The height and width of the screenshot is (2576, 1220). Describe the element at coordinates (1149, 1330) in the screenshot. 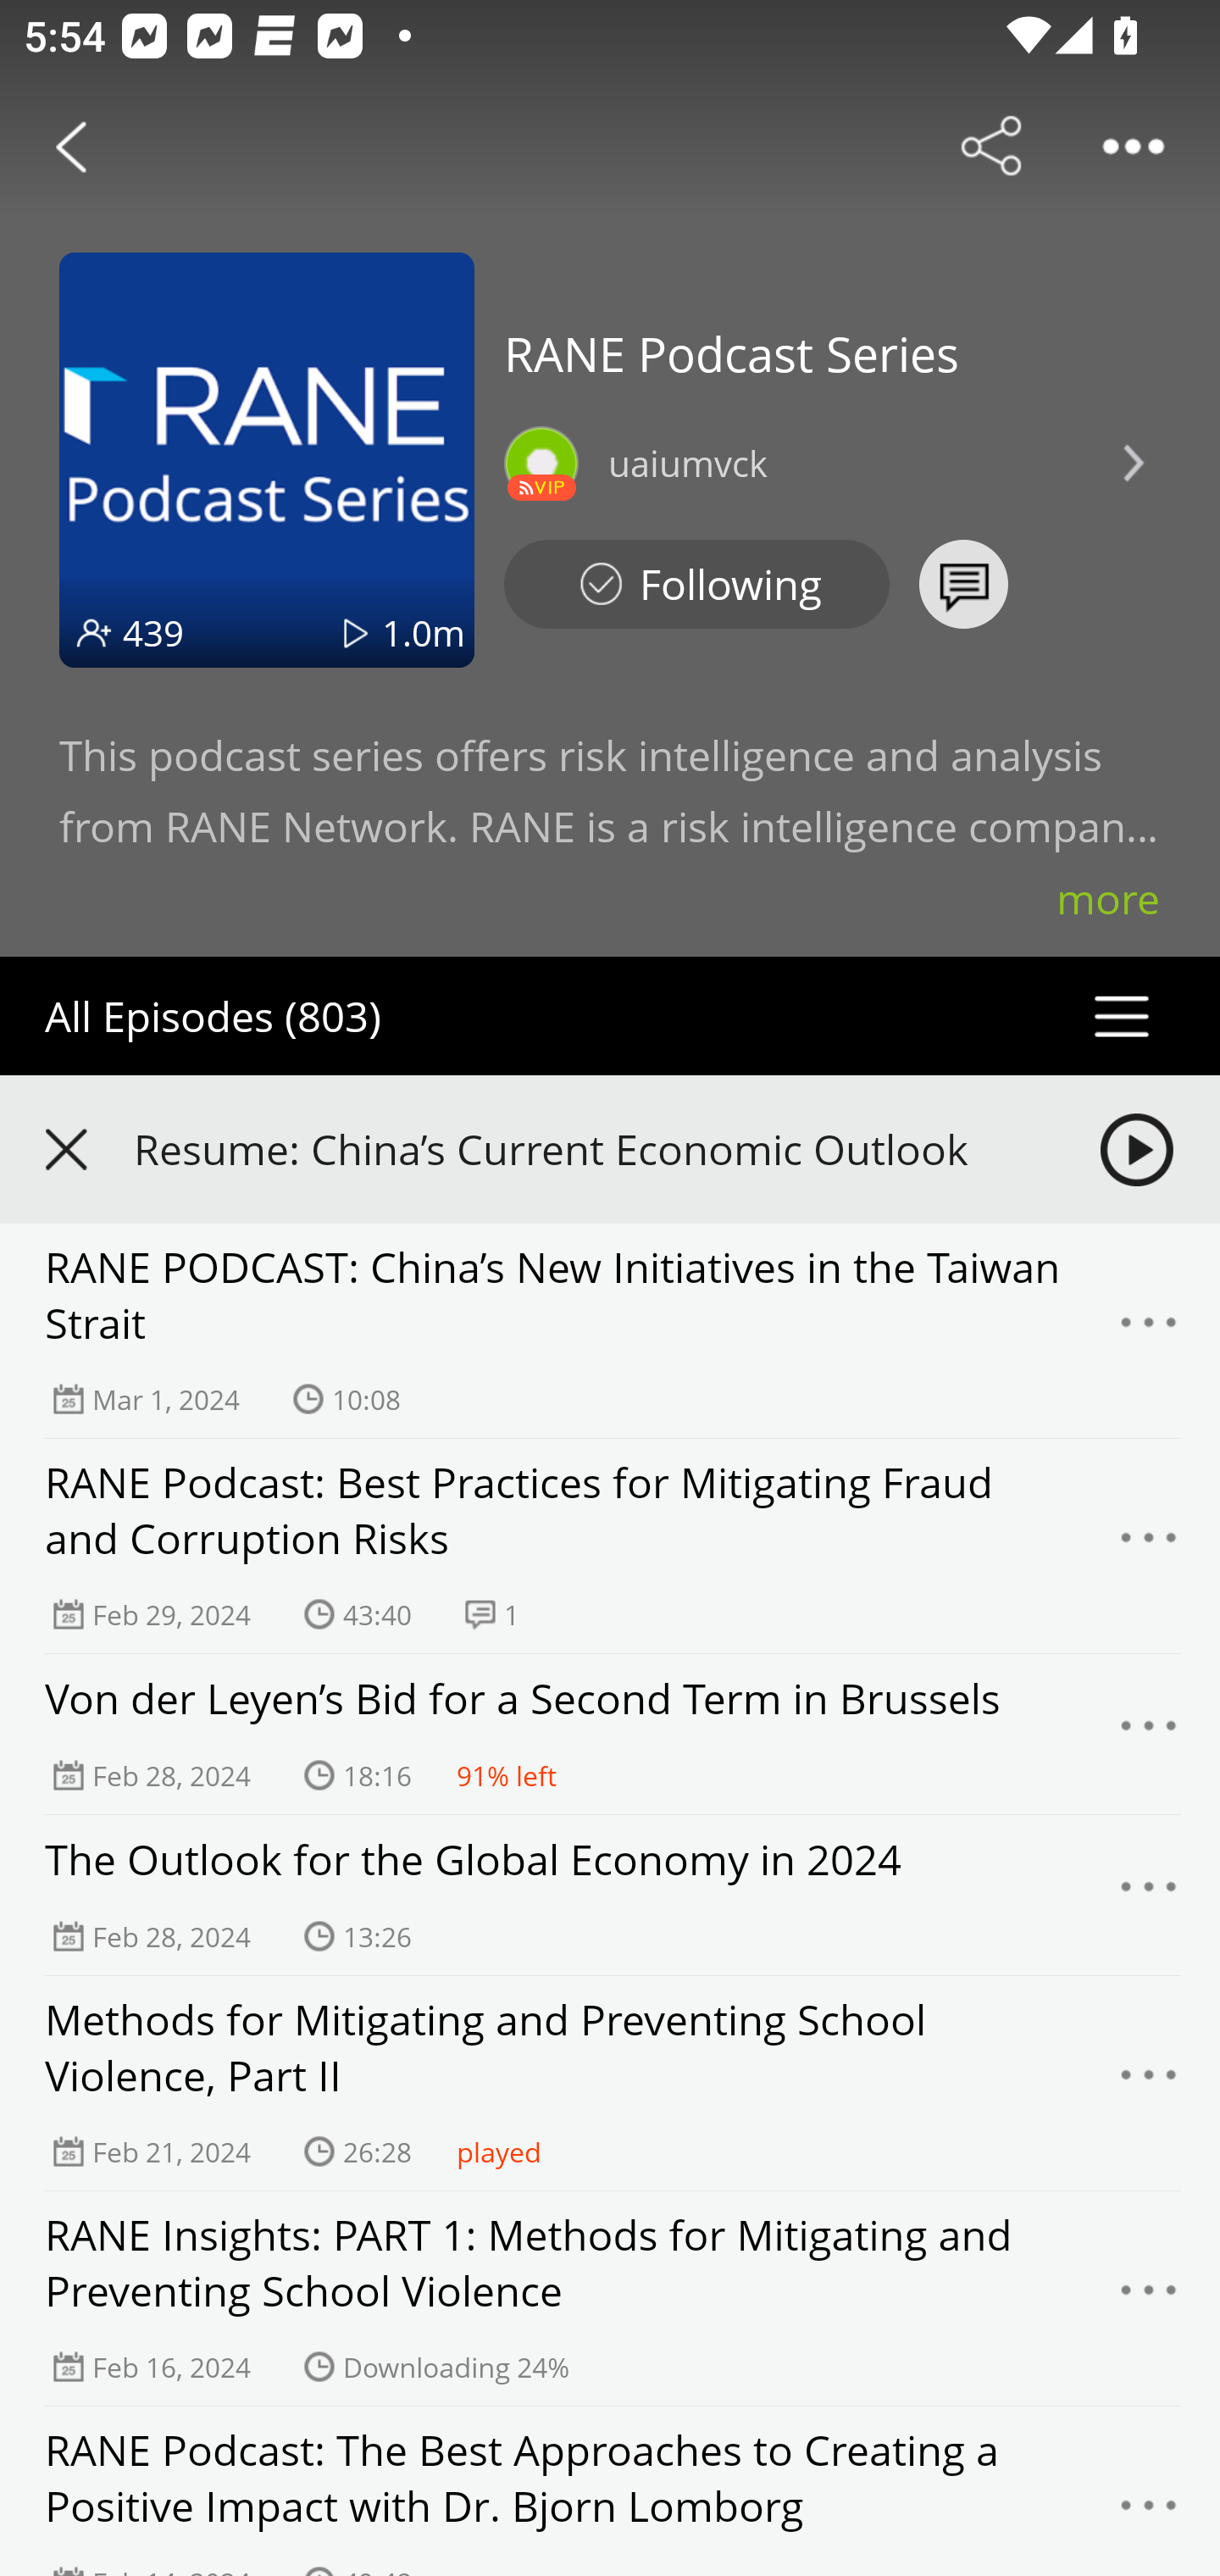

I see `Menu` at that location.